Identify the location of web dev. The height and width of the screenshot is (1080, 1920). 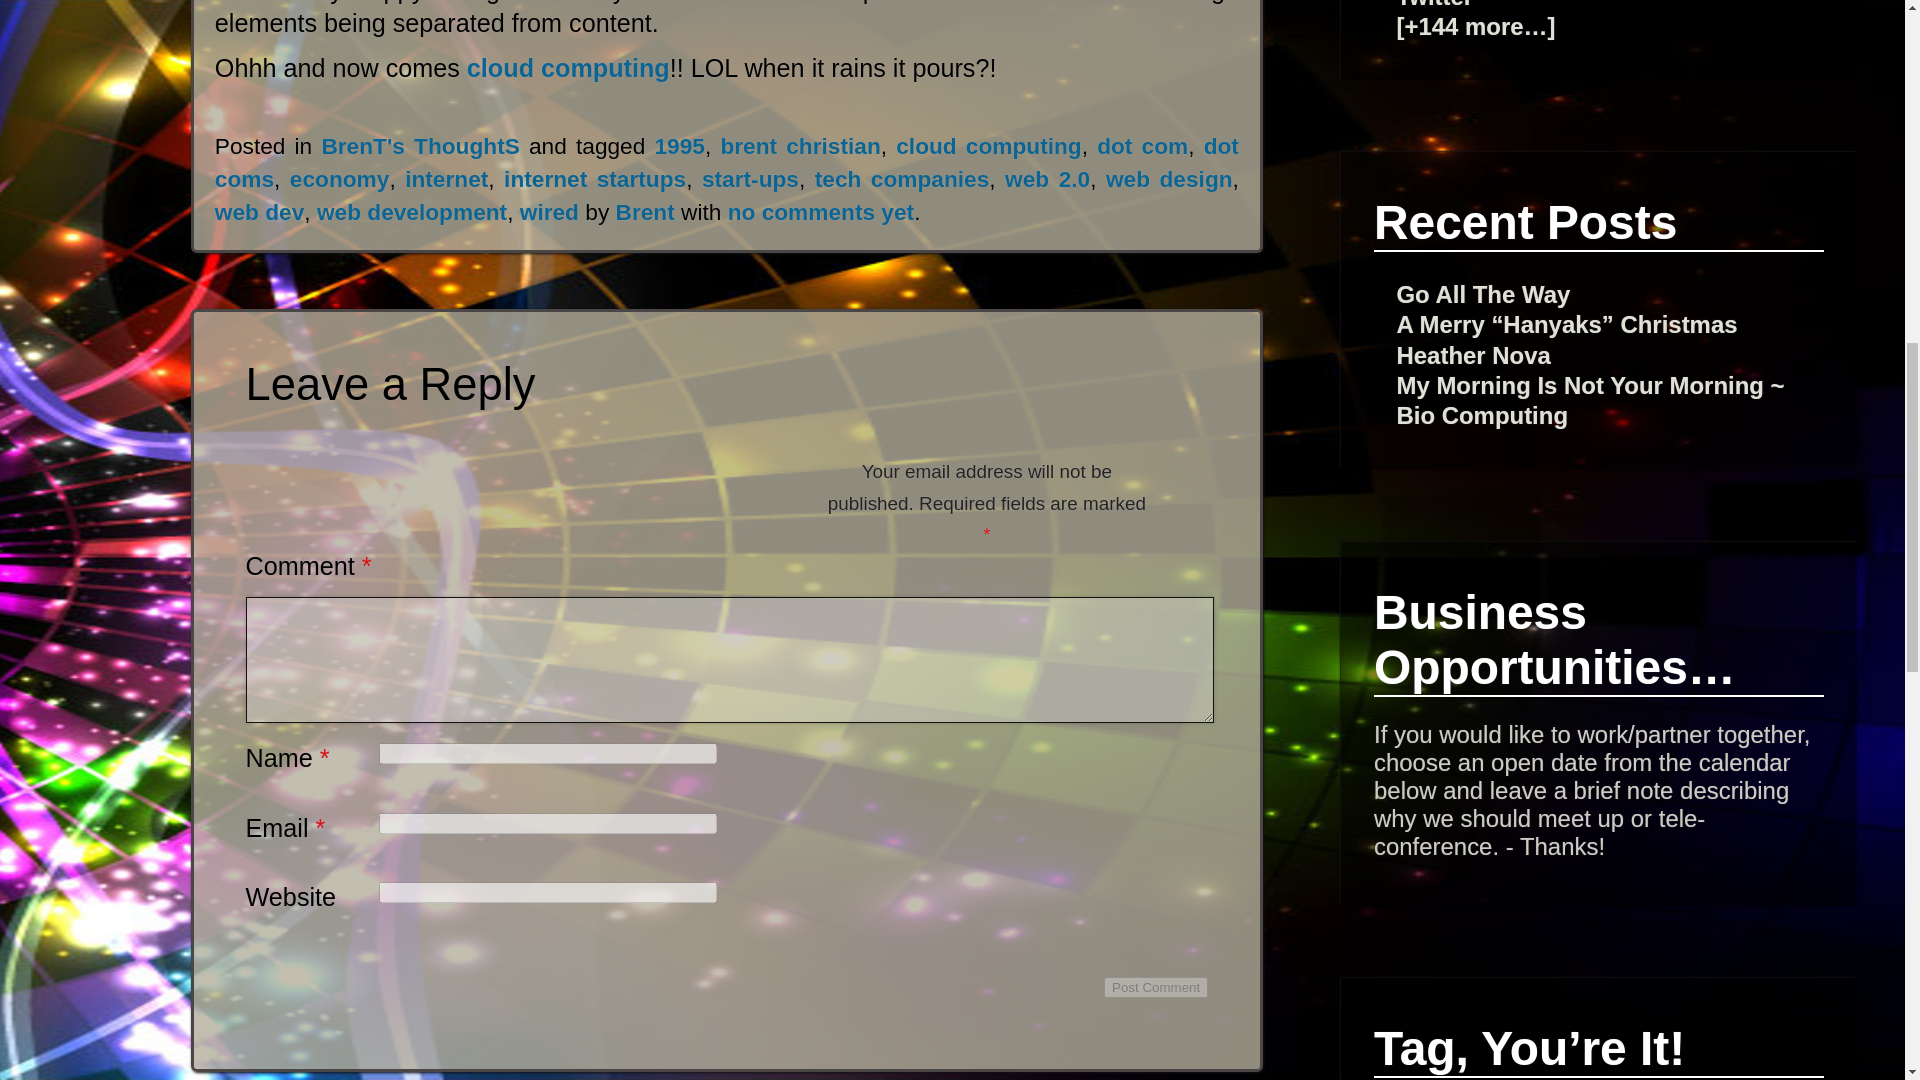
(259, 211).